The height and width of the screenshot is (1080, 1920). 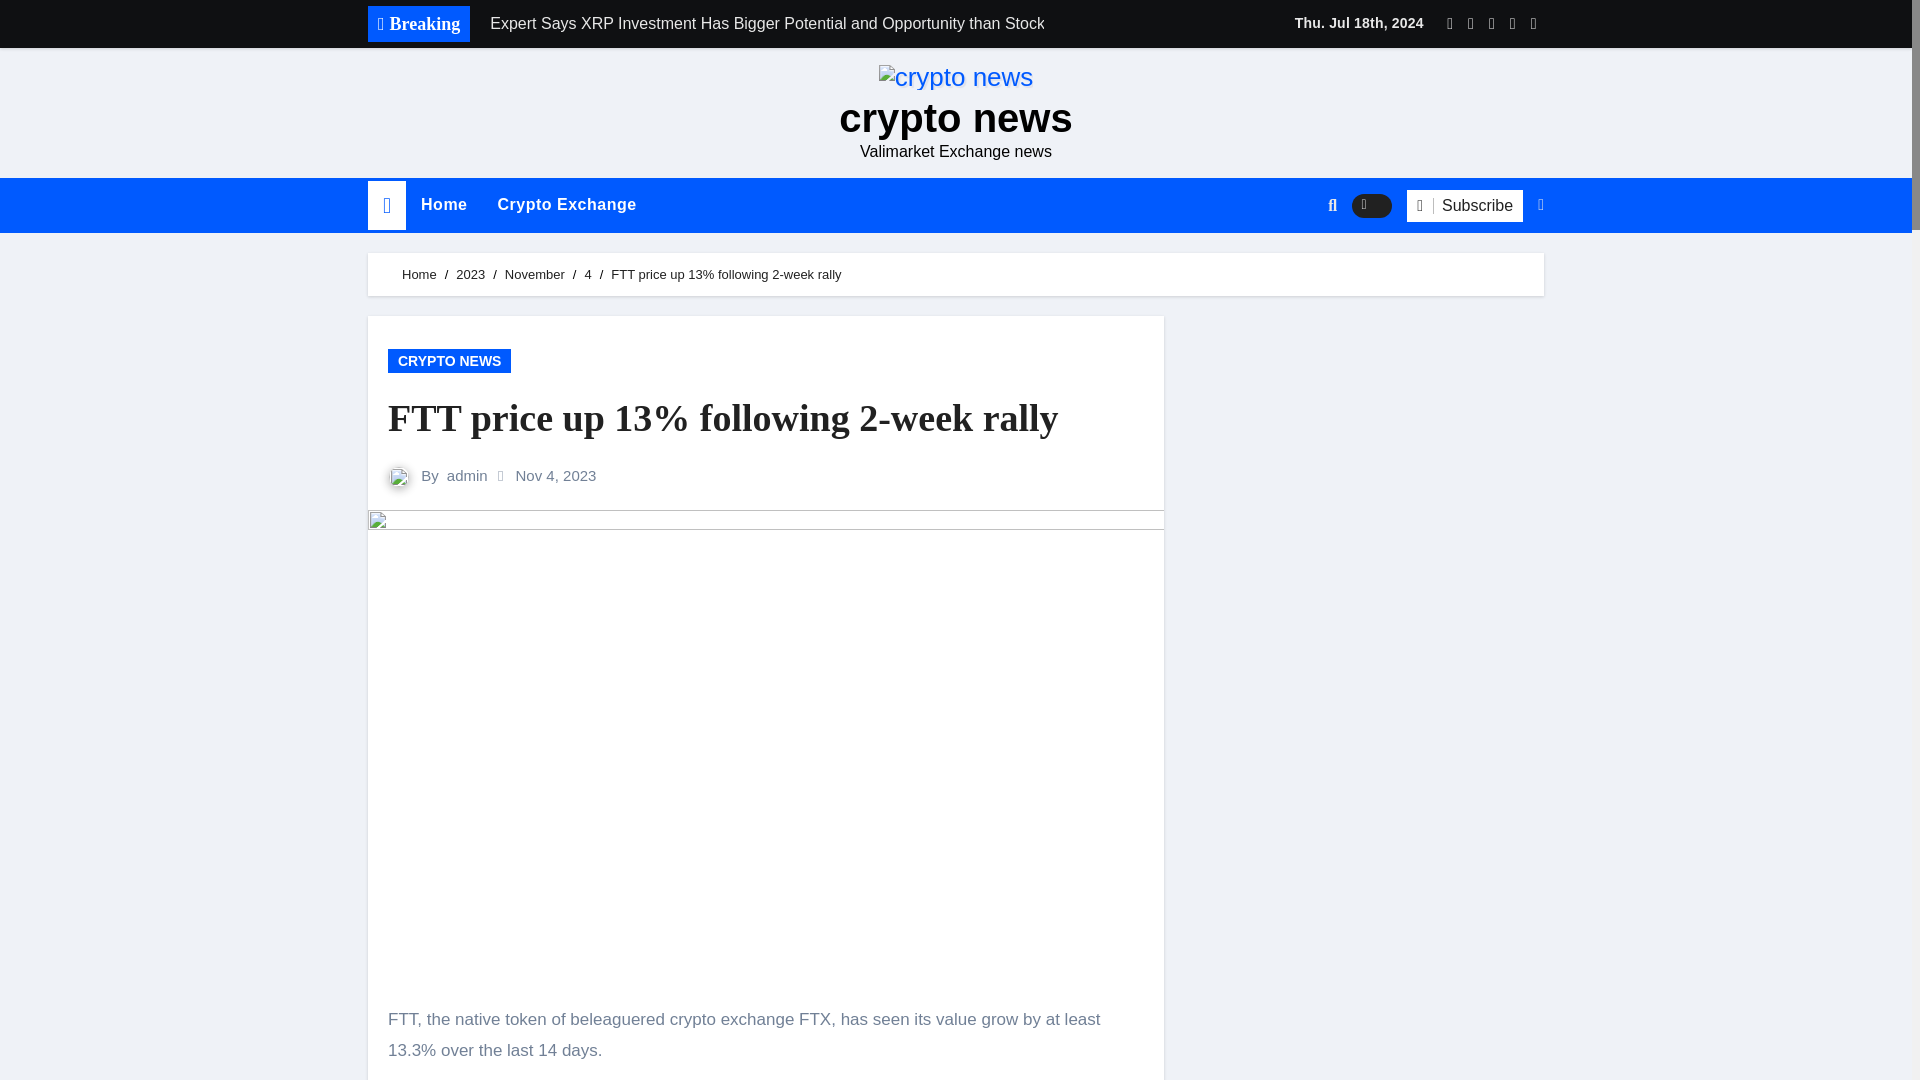 I want to click on Home, so click(x=419, y=274).